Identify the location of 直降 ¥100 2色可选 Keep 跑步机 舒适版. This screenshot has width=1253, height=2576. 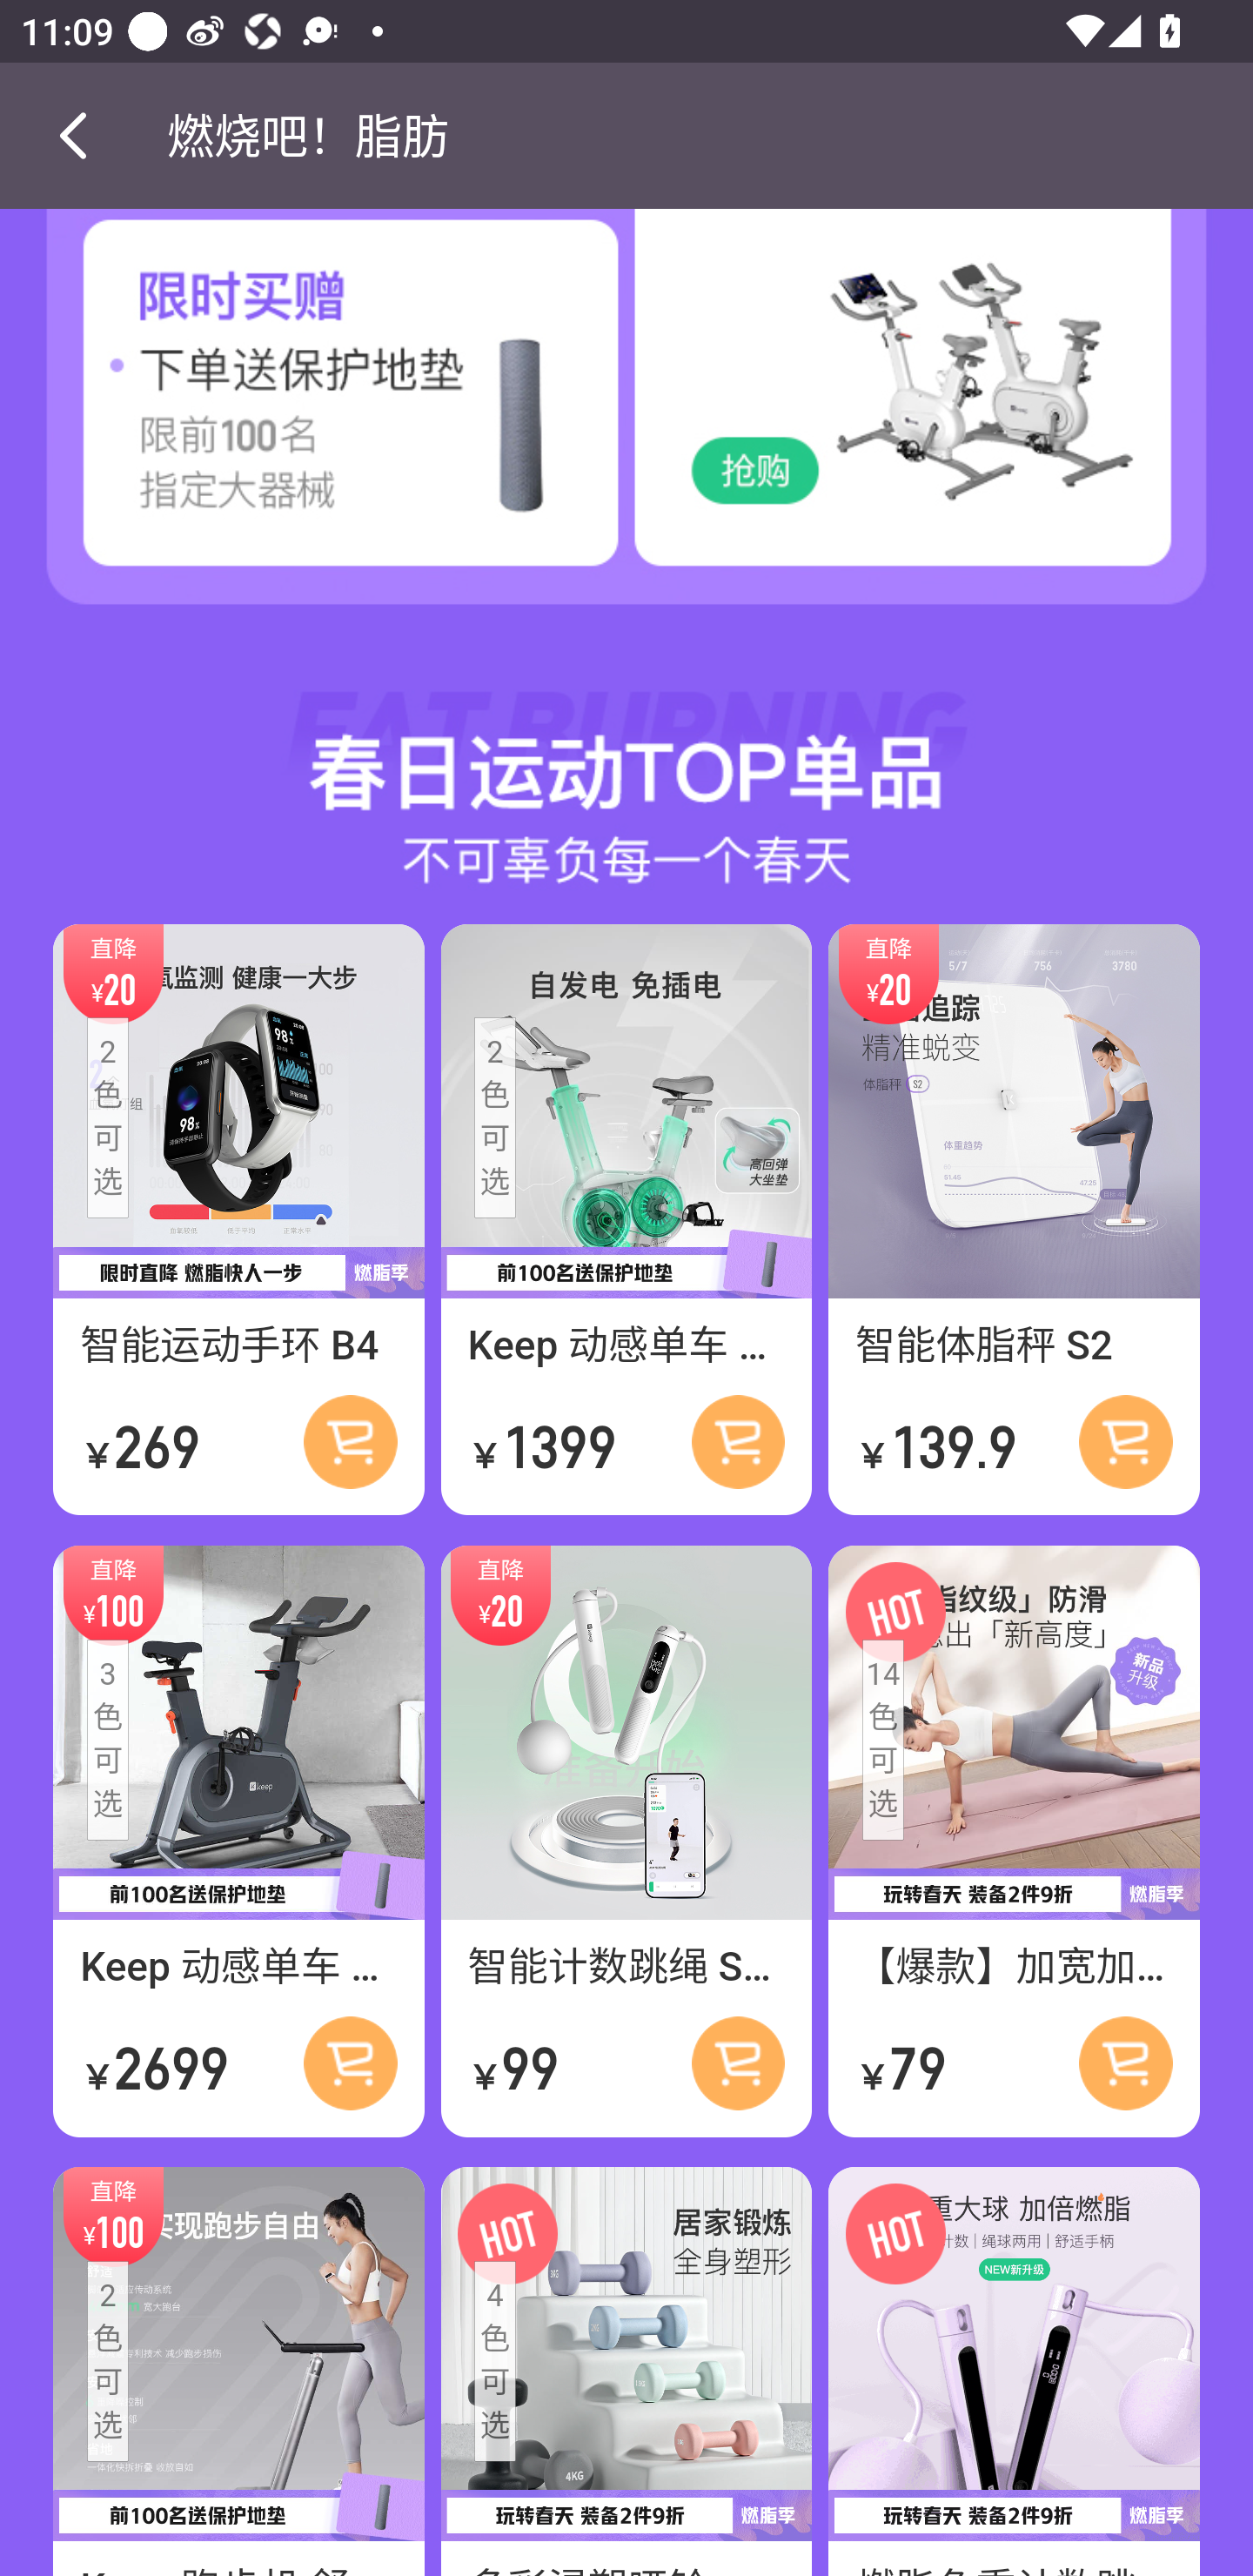
(238, 2371).